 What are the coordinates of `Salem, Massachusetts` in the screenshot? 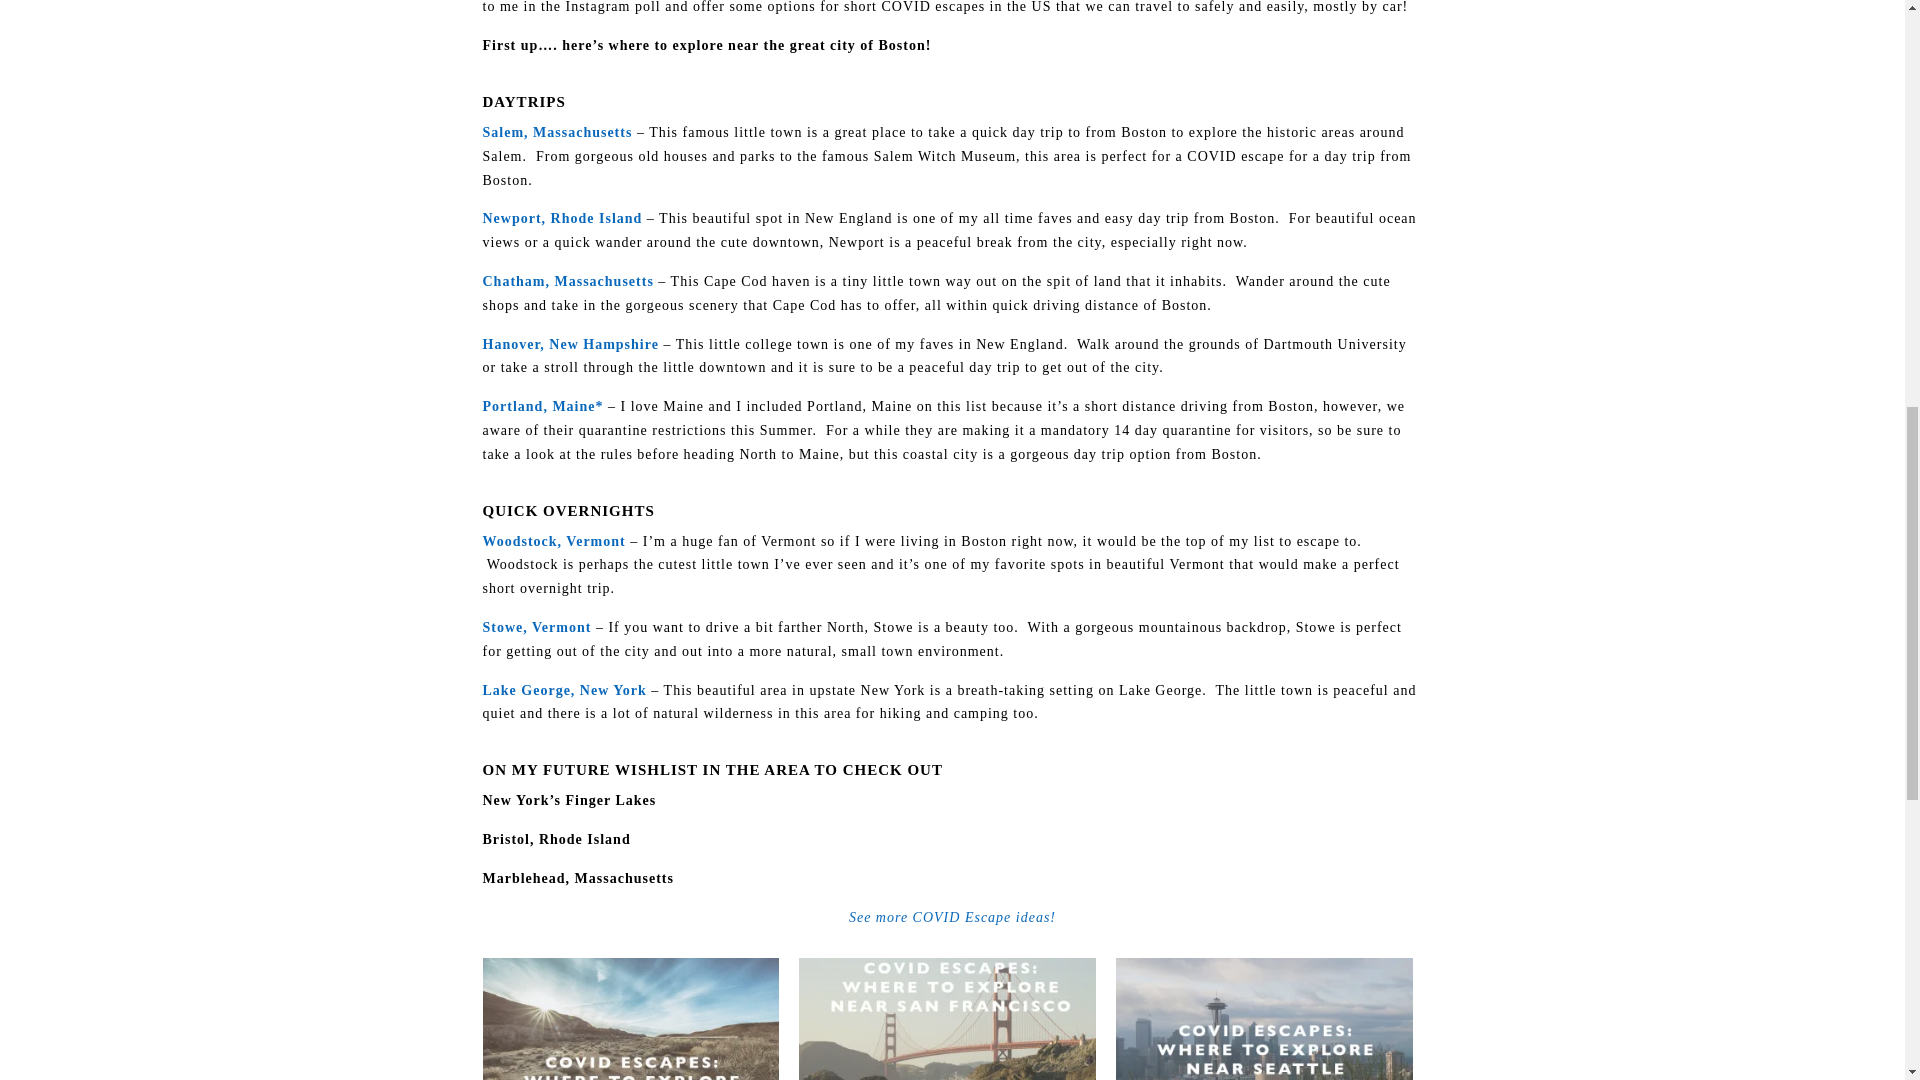 It's located at (556, 132).